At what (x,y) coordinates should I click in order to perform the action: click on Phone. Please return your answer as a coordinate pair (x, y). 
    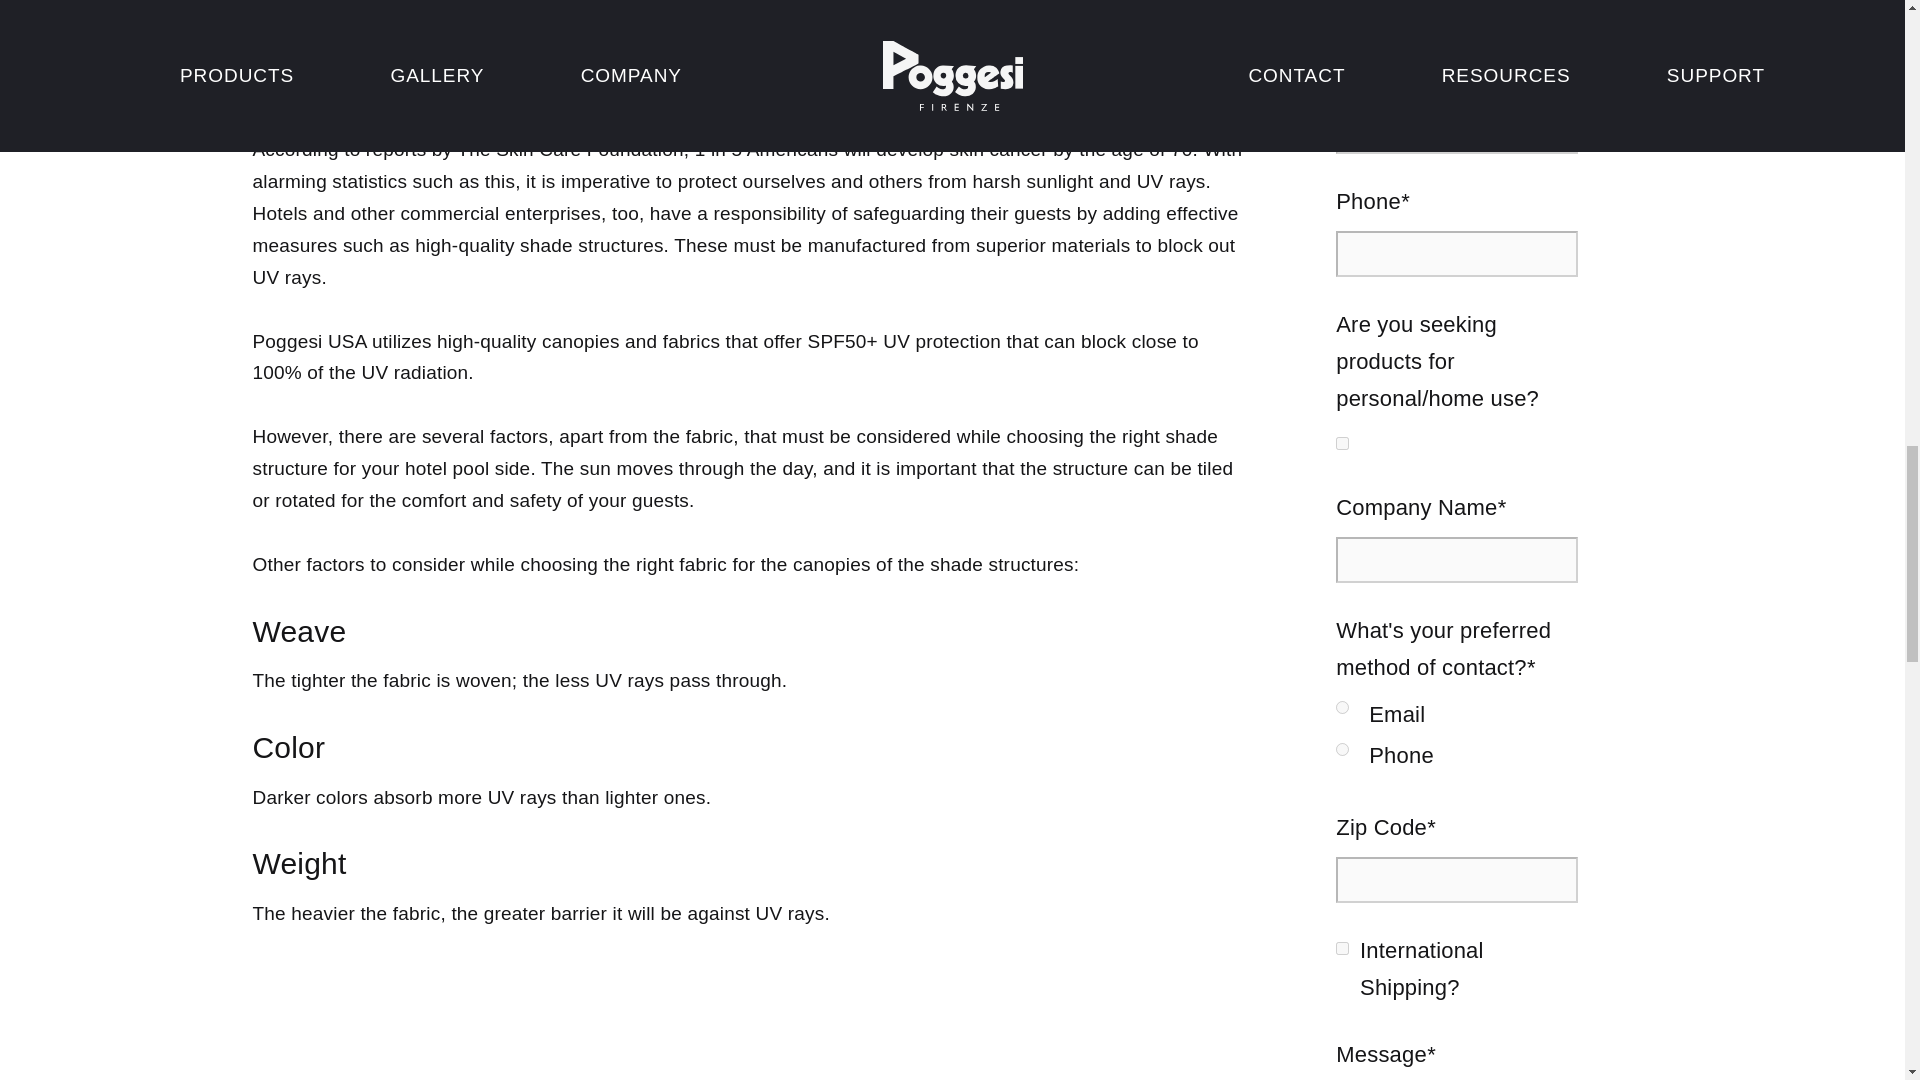
    Looking at the image, I should click on (1342, 750).